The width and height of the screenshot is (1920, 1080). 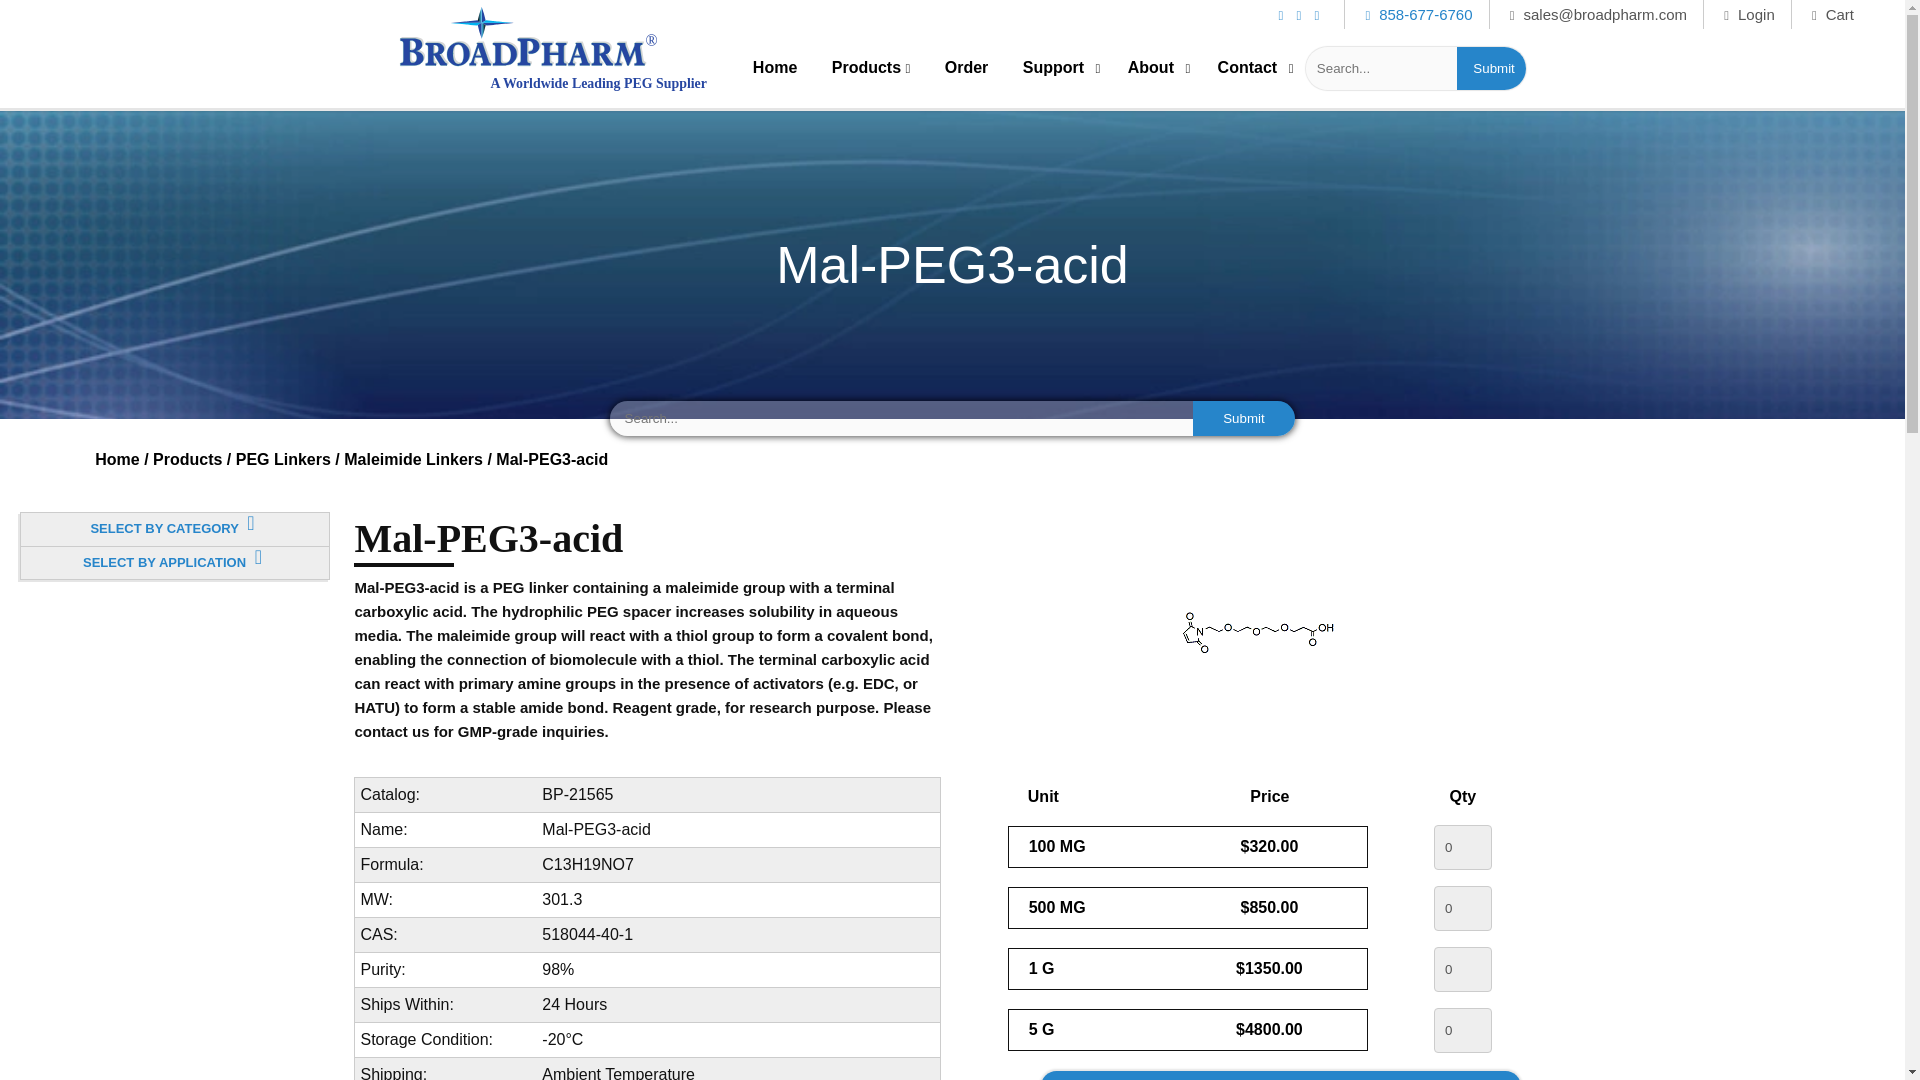 What do you see at coordinates (871, 67) in the screenshot?
I see `Products` at bounding box center [871, 67].